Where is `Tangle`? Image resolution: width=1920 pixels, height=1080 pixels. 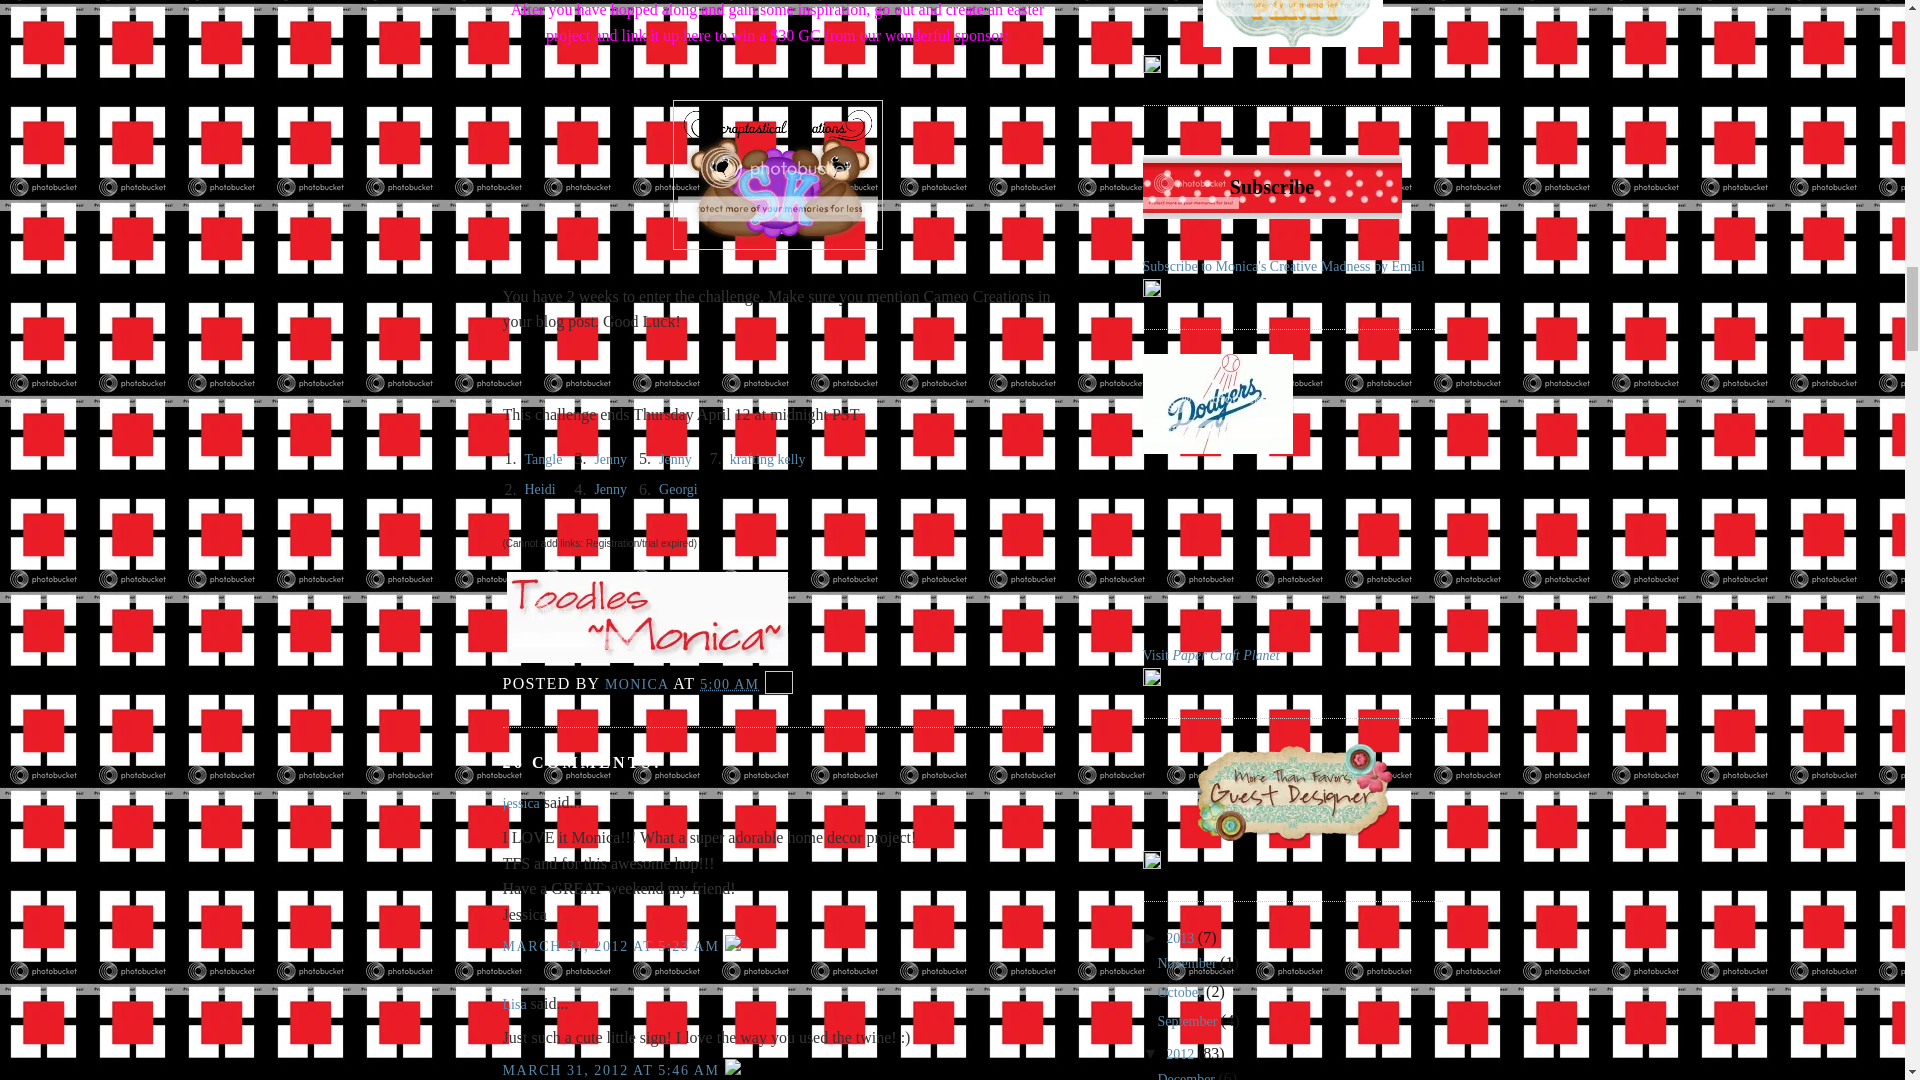 Tangle is located at coordinates (543, 459).